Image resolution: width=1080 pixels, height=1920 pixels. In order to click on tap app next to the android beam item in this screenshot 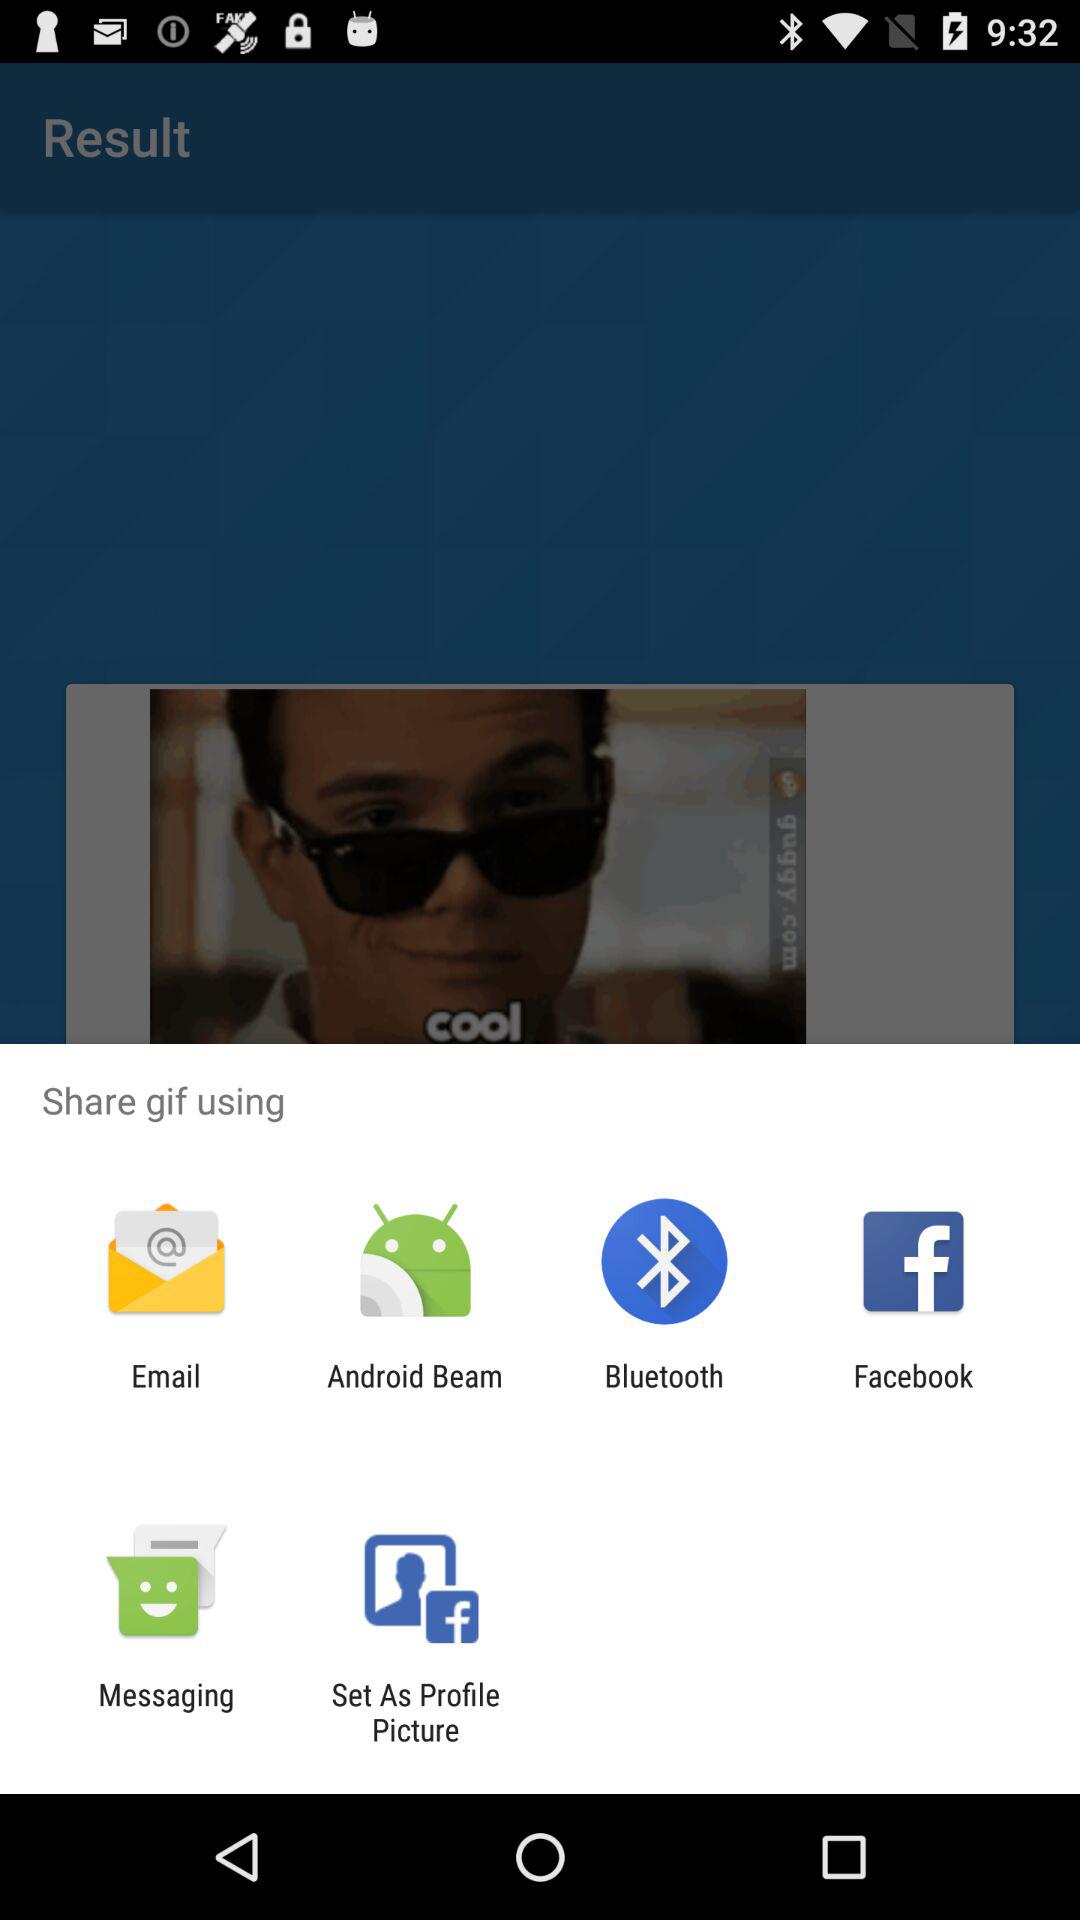, I will do `click(664, 1393)`.